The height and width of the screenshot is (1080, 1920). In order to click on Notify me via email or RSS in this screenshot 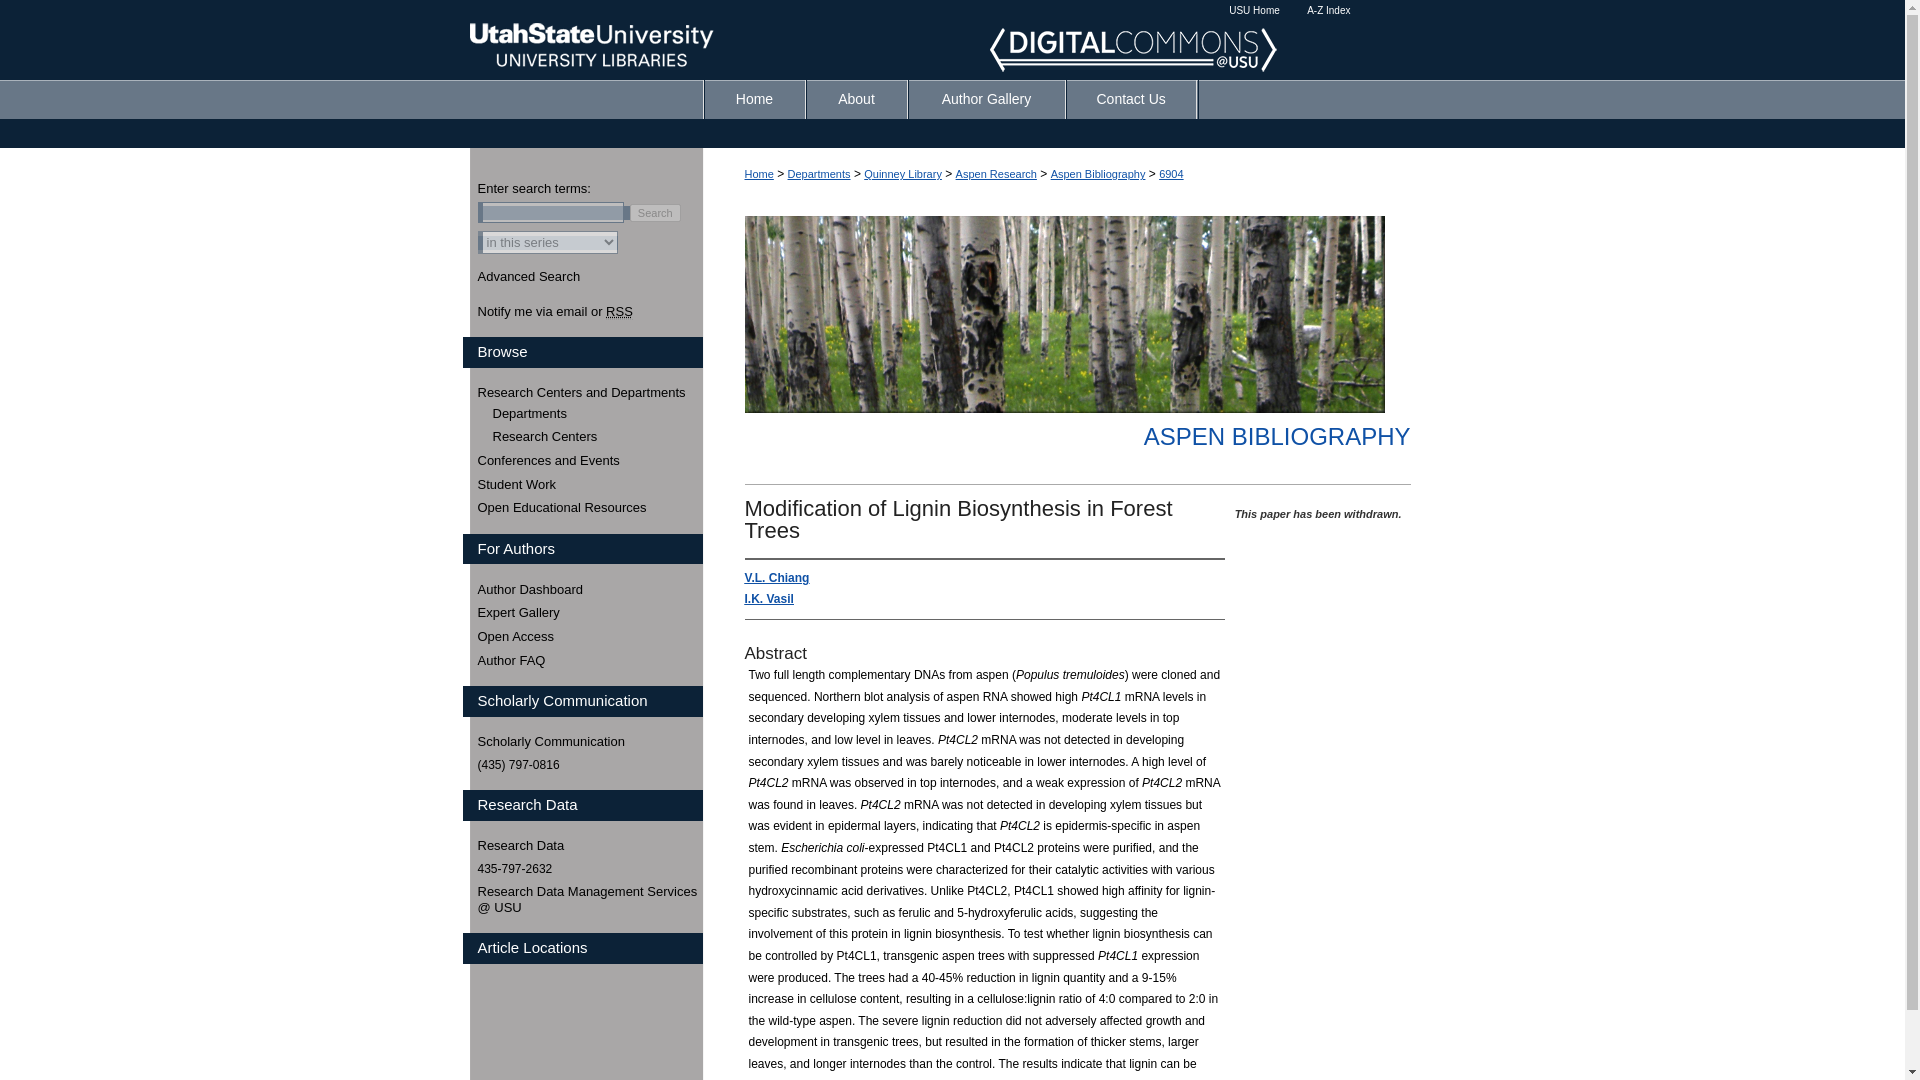, I will do `click(590, 311)`.